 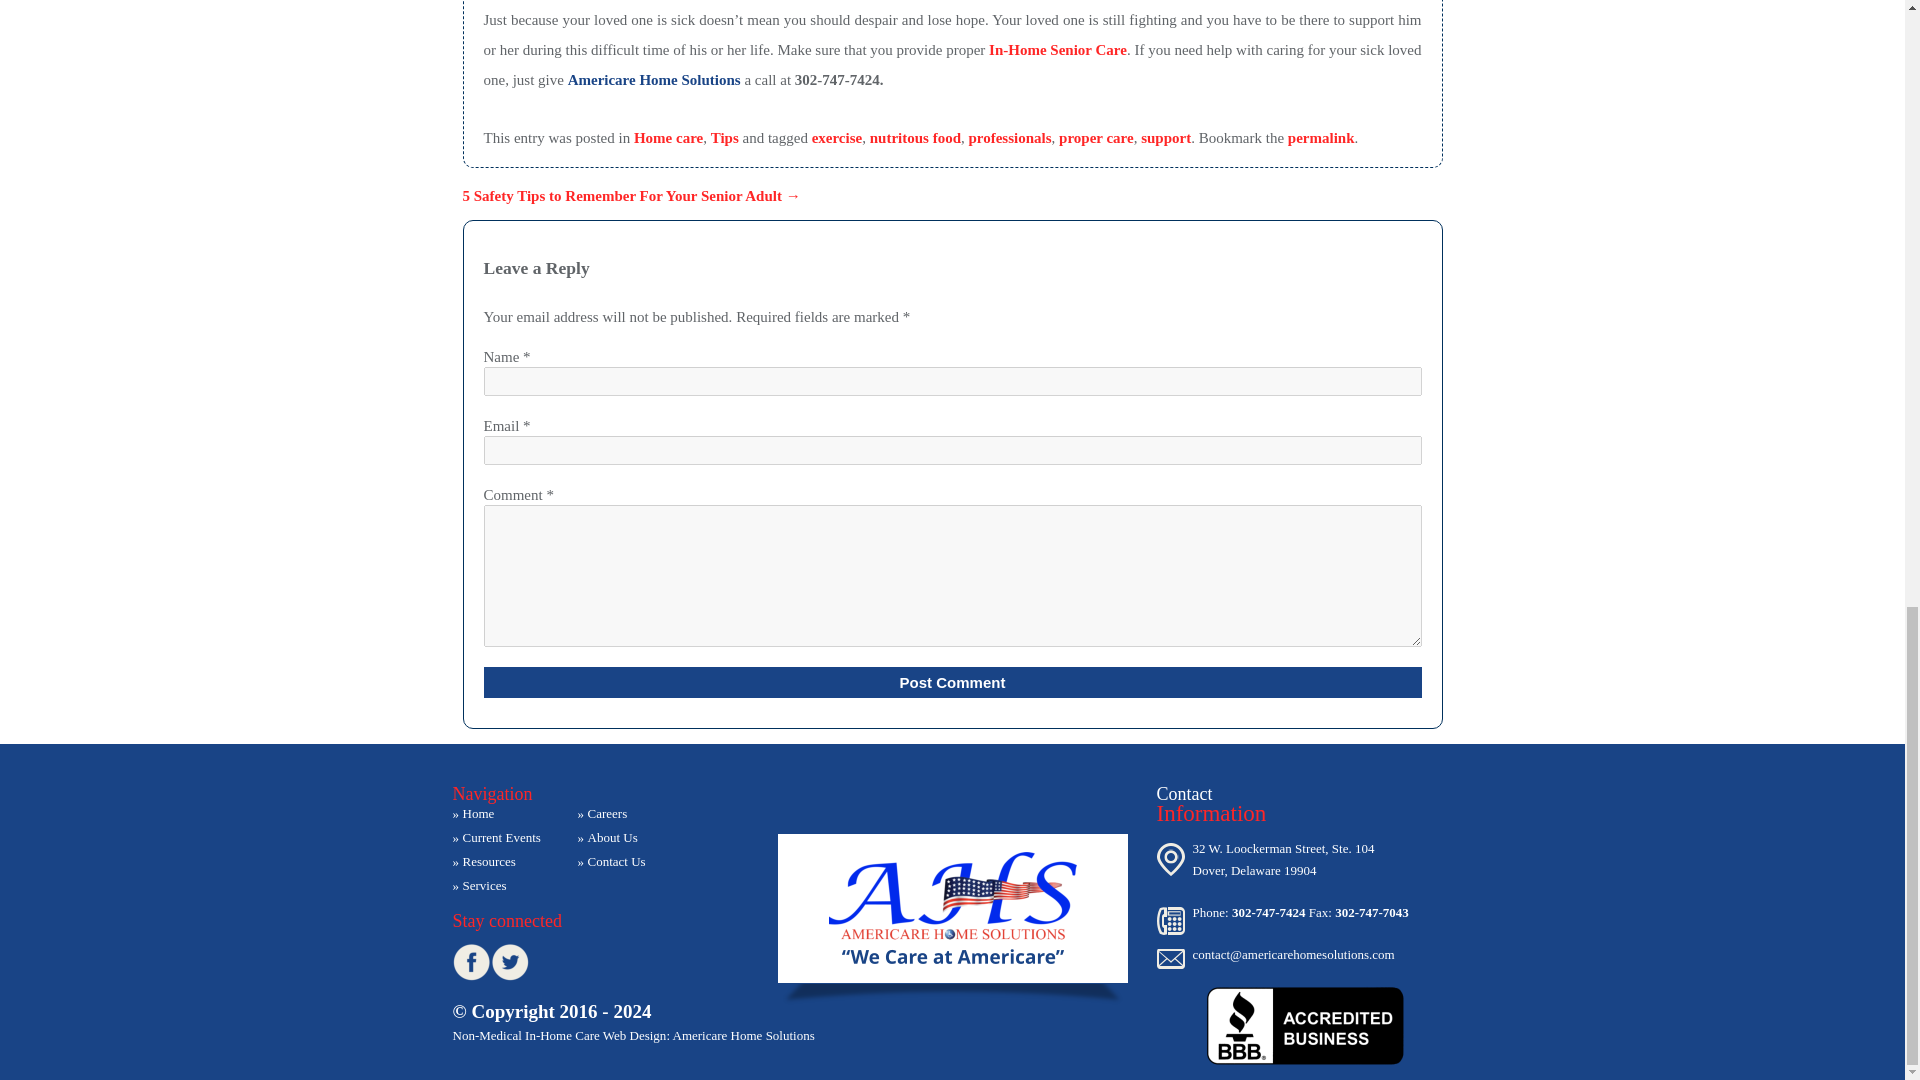 What do you see at coordinates (915, 137) in the screenshot?
I see `nutritous food` at bounding box center [915, 137].